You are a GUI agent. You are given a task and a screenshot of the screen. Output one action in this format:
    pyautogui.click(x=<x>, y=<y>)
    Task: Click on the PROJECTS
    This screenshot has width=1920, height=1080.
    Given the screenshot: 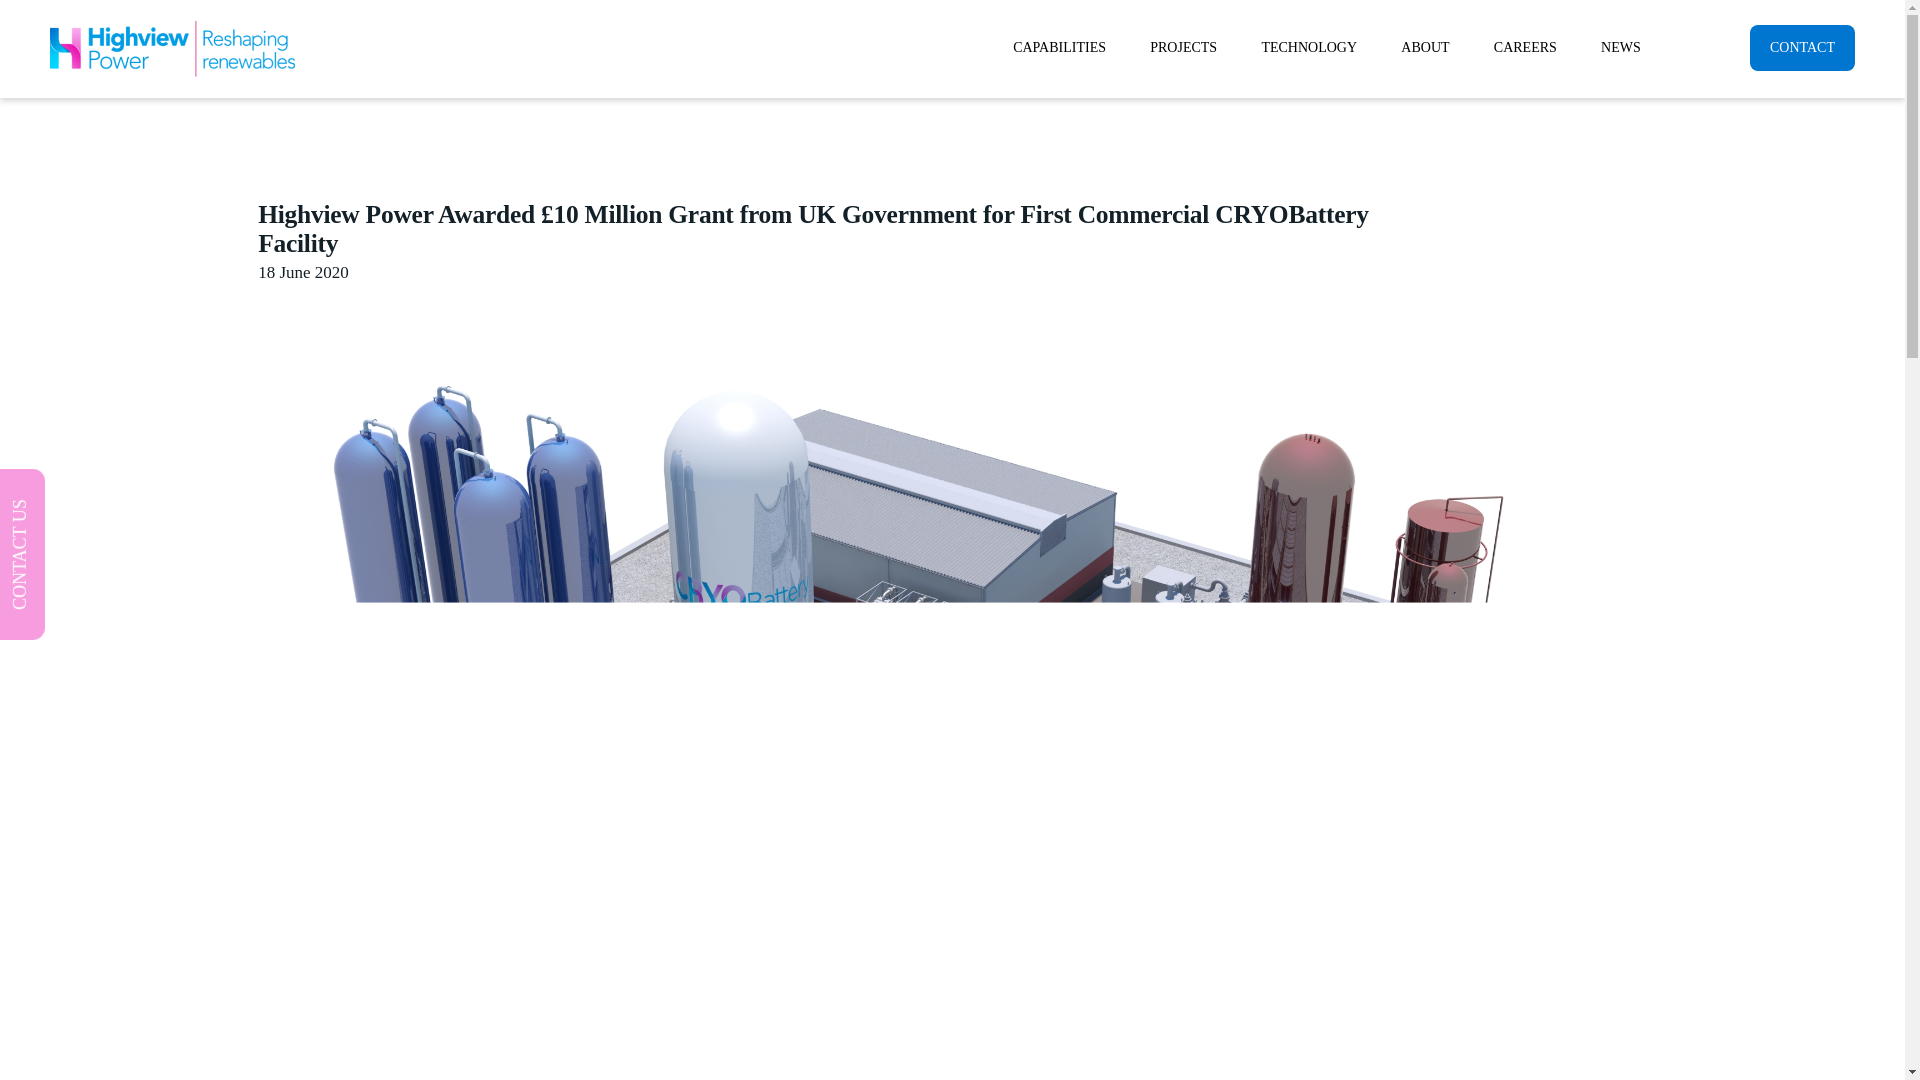 What is the action you would take?
    pyautogui.click(x=1183, y=48)
    